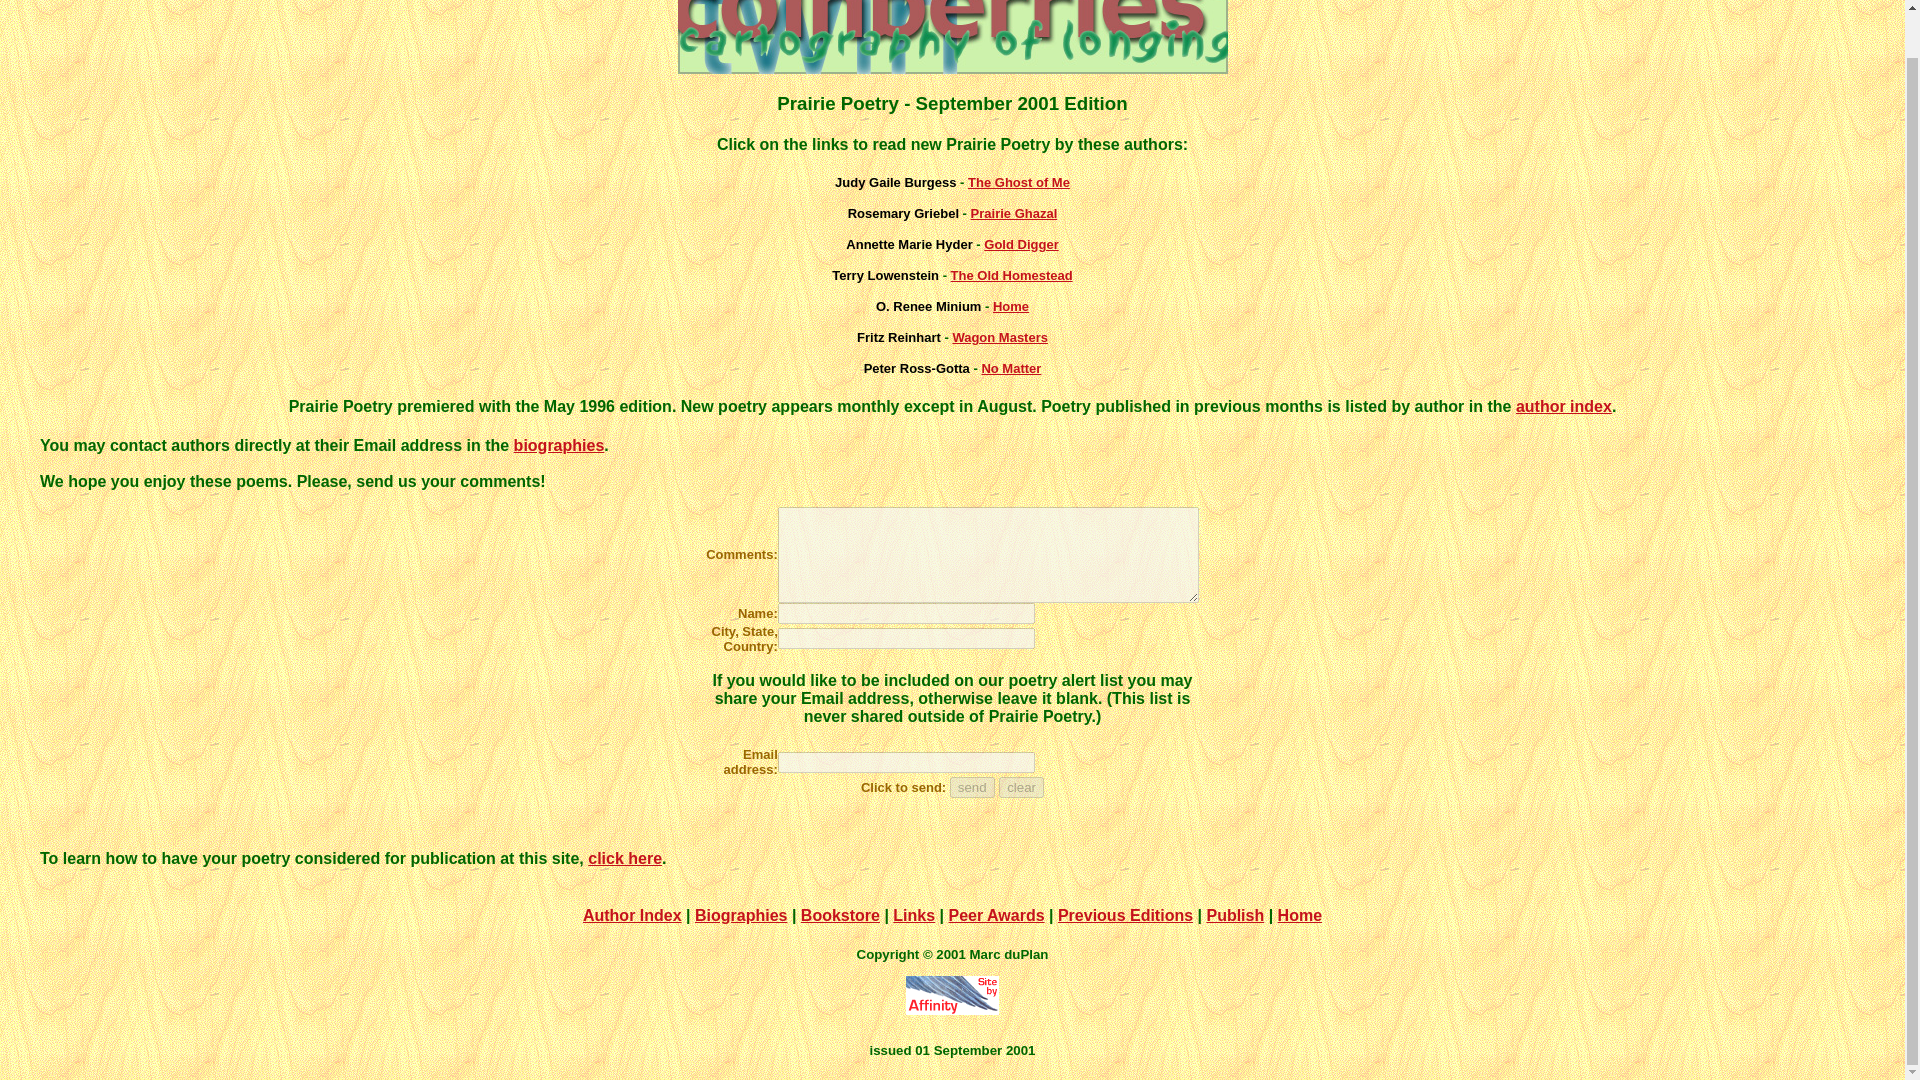 The height and width of the screenshot is (1080, 1920). I want to click on send, so click(972, 787).